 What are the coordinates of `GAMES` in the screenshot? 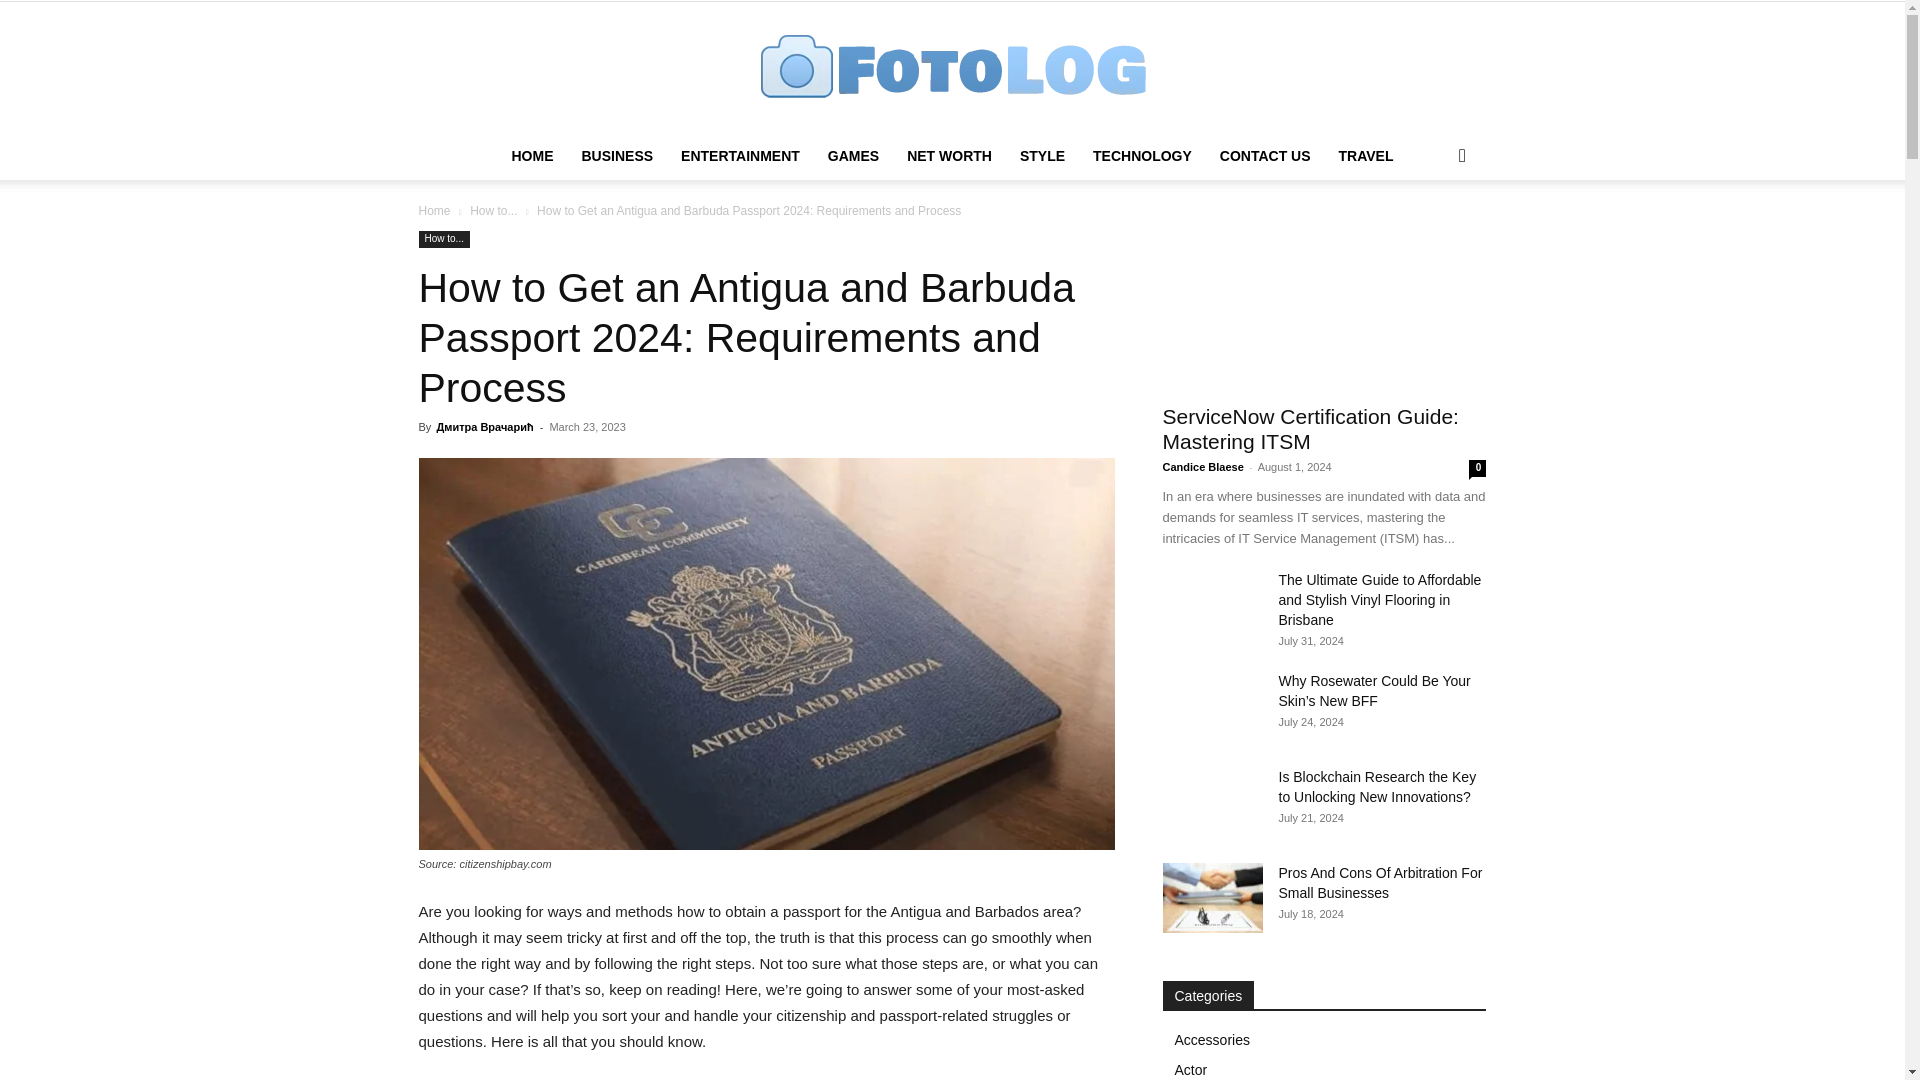 It's located at (853, 156).